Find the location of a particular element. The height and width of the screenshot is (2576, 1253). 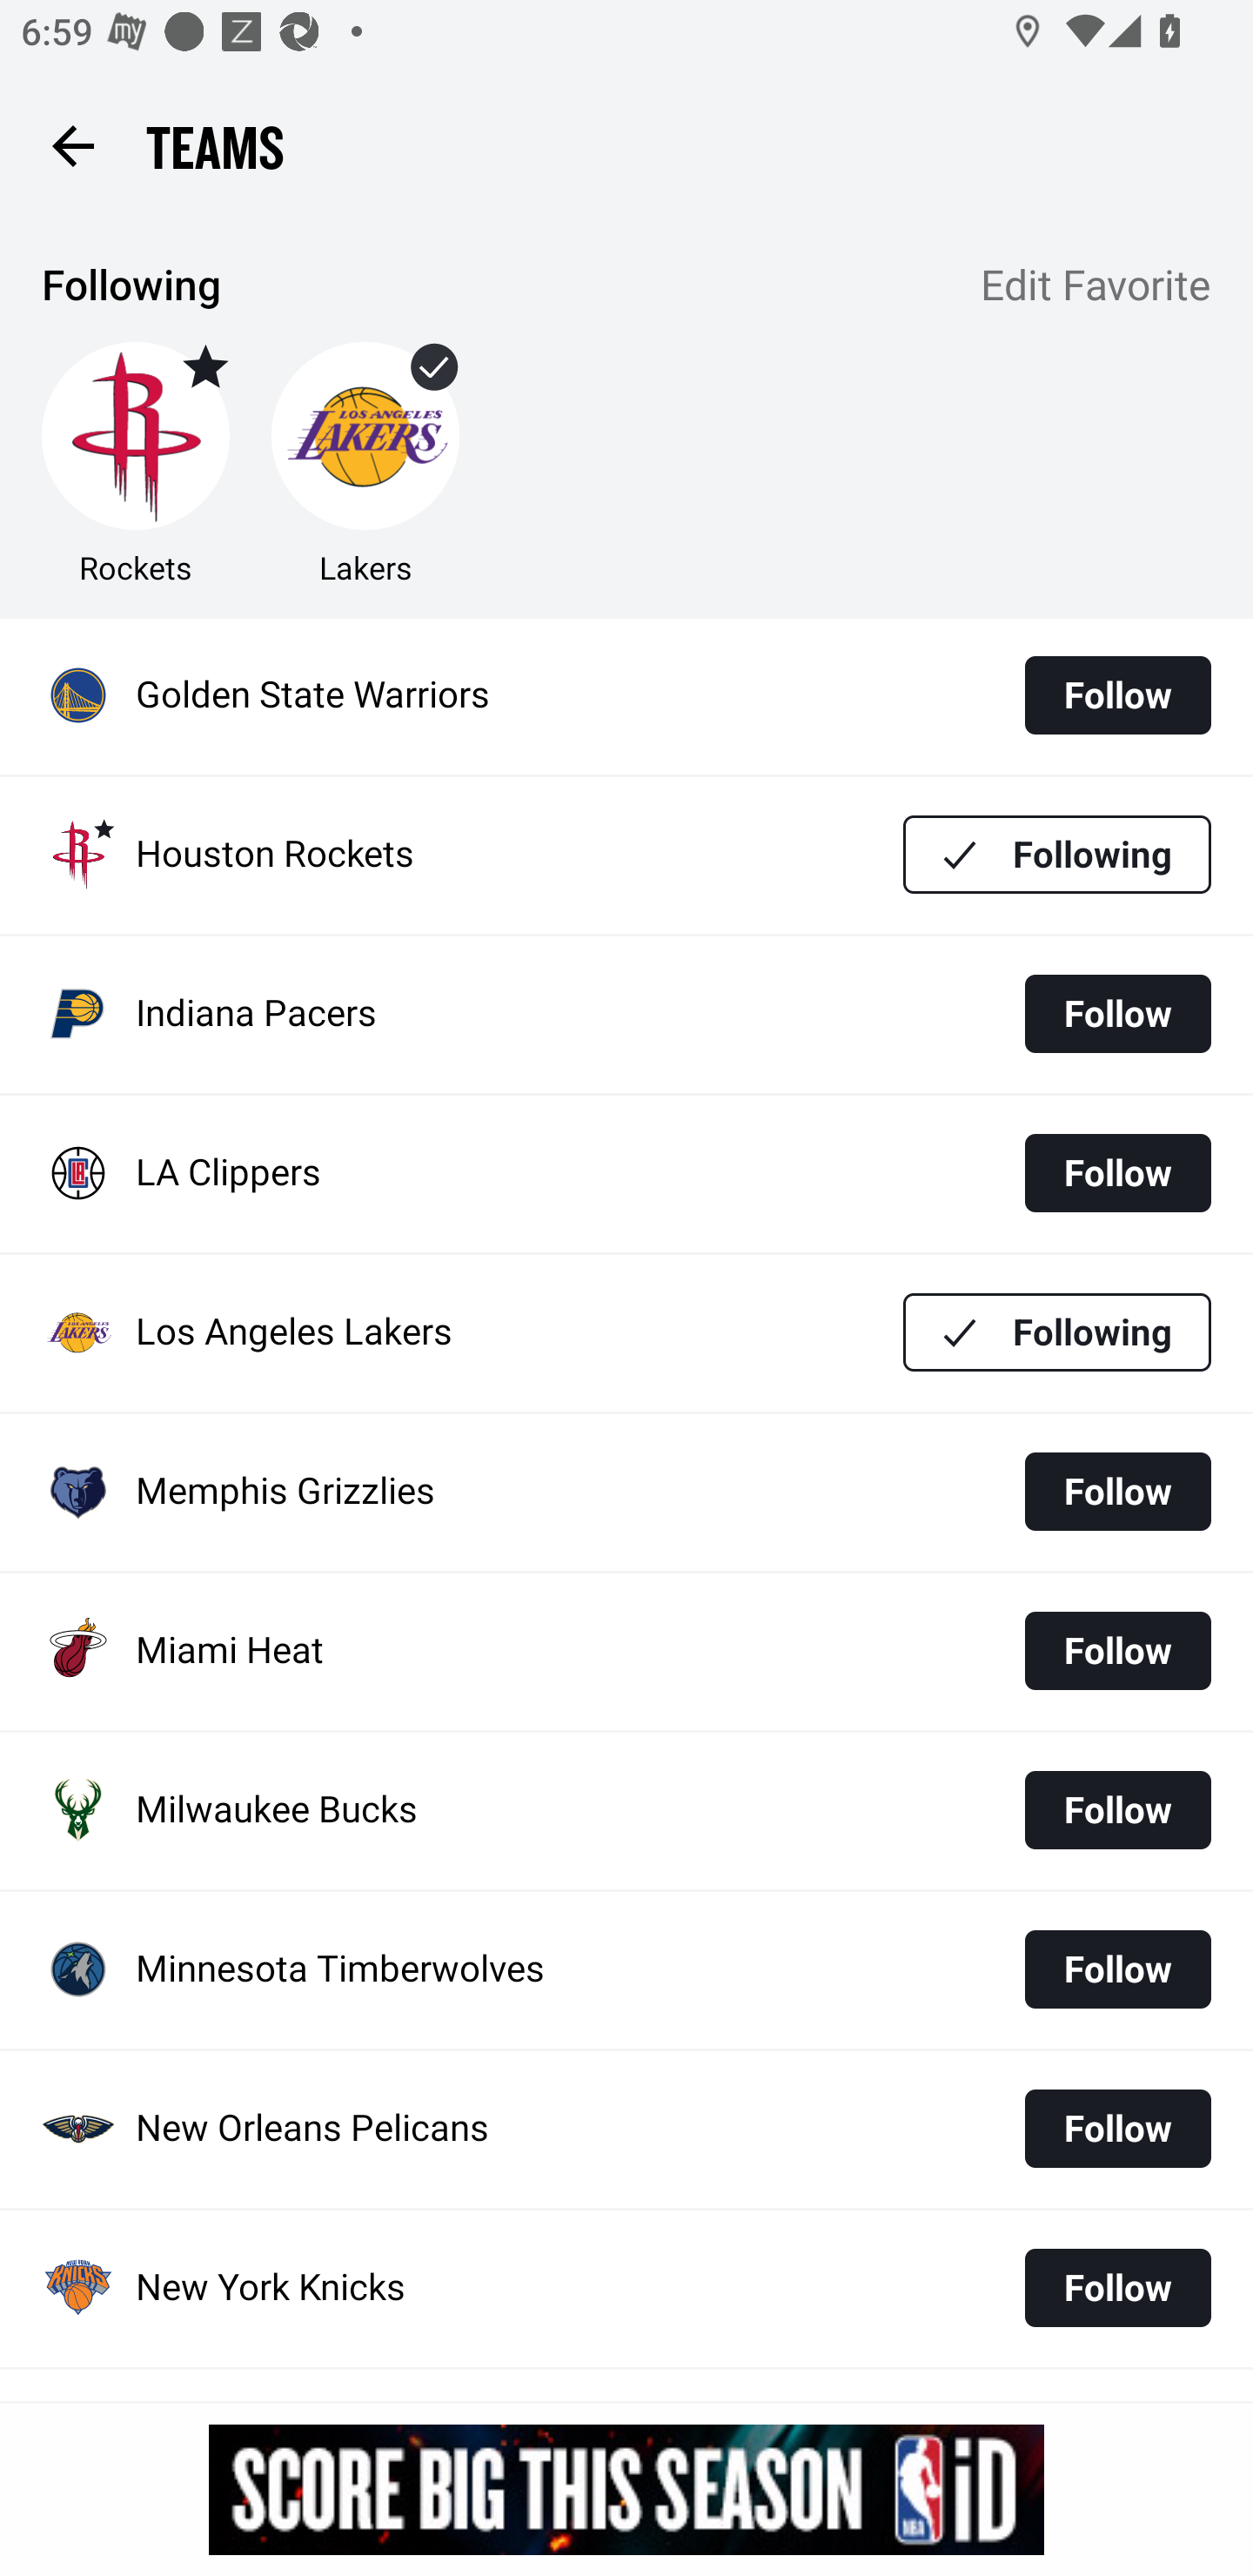

Edit Favorite is located at coordinates (1096, 288).